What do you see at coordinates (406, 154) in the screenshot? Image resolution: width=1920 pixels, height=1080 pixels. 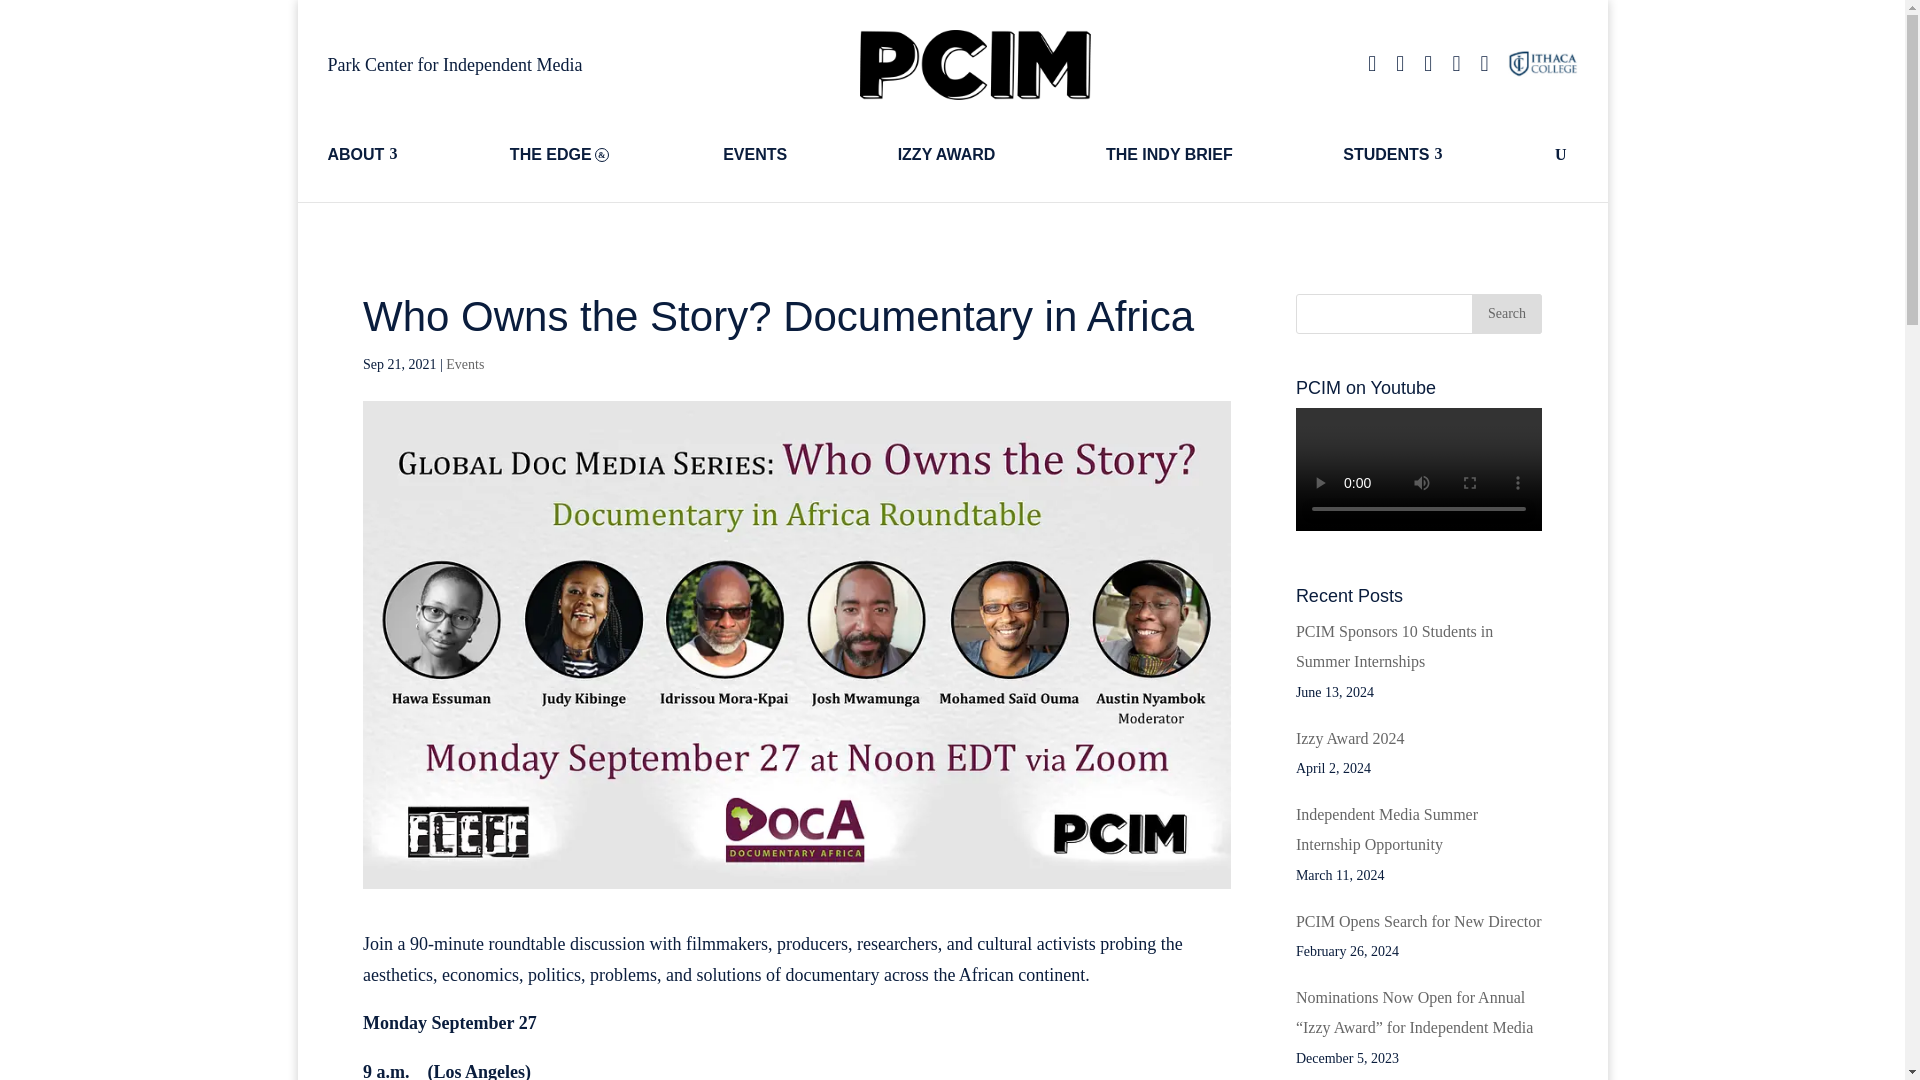 I see `ABOUT` at bounding box center [406, 154].